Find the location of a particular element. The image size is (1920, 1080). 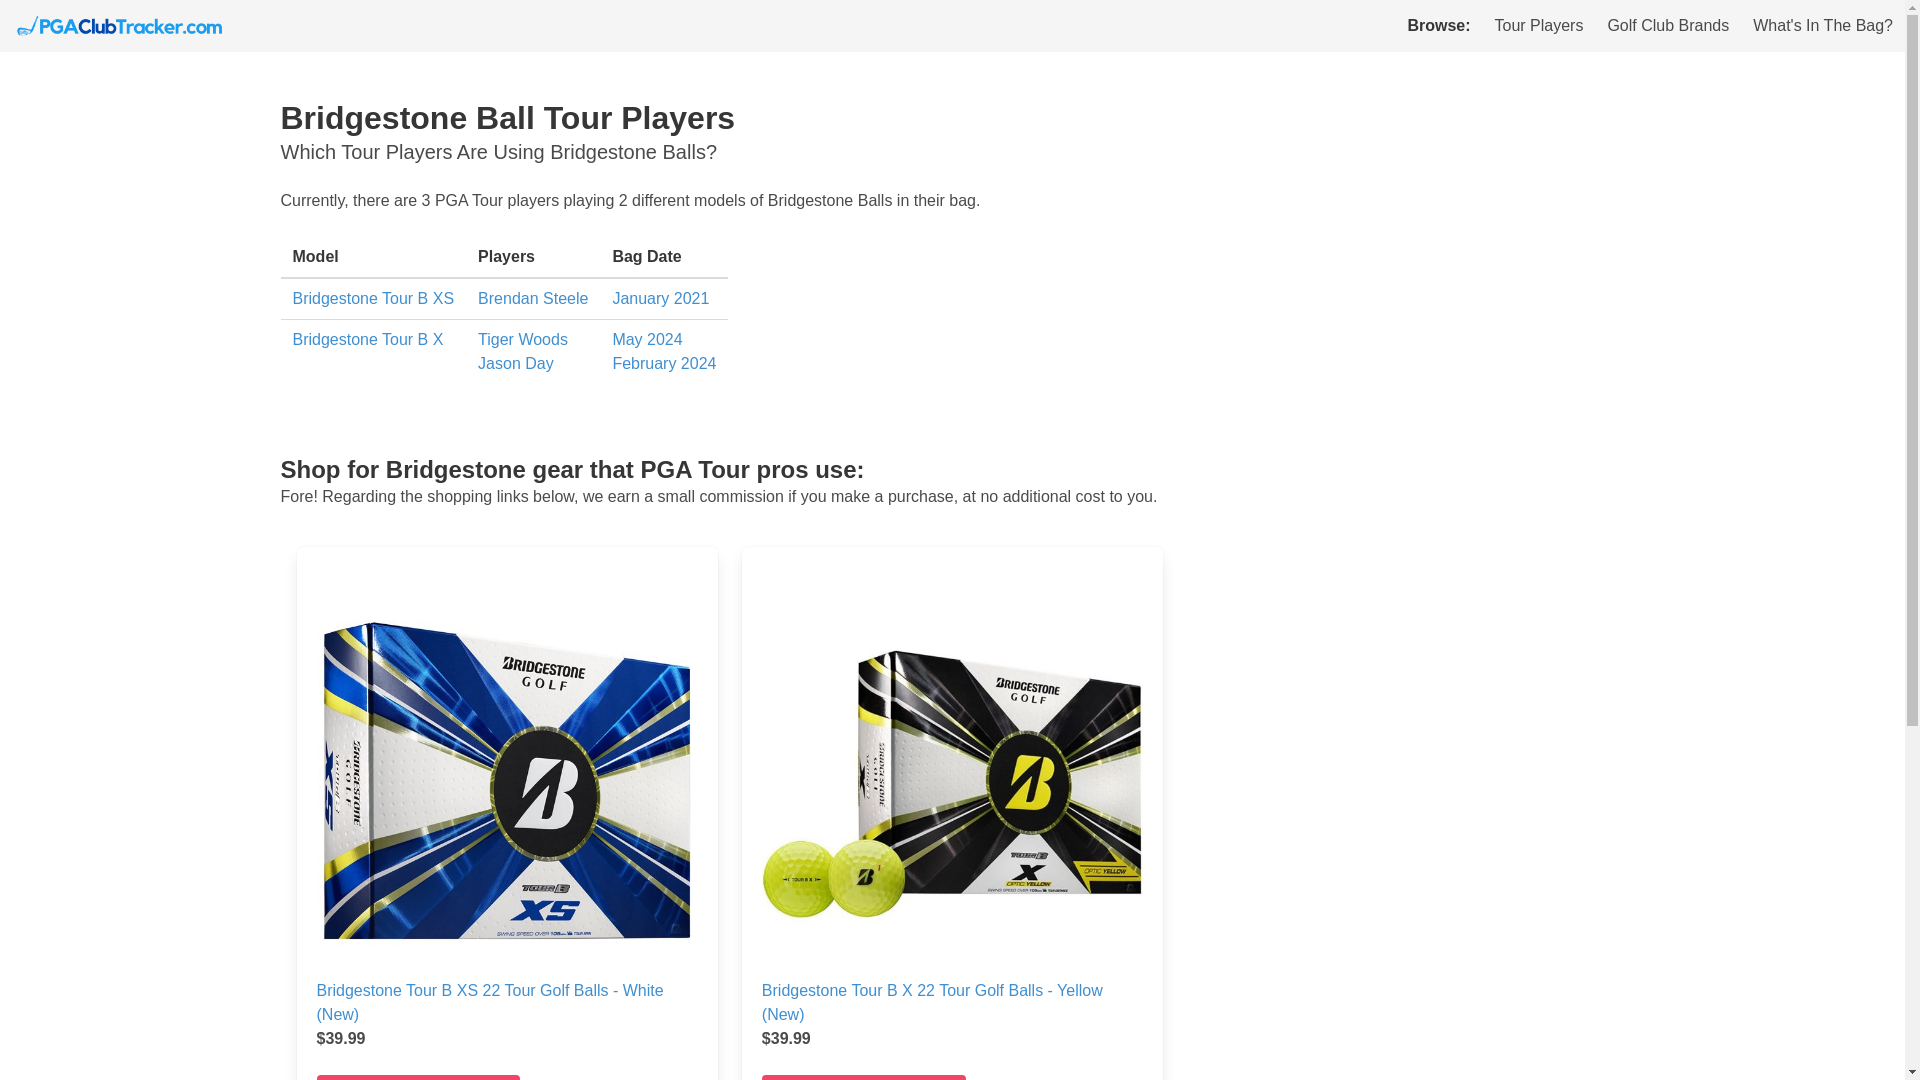

Tour Players is located at coordinates (1538, 26).